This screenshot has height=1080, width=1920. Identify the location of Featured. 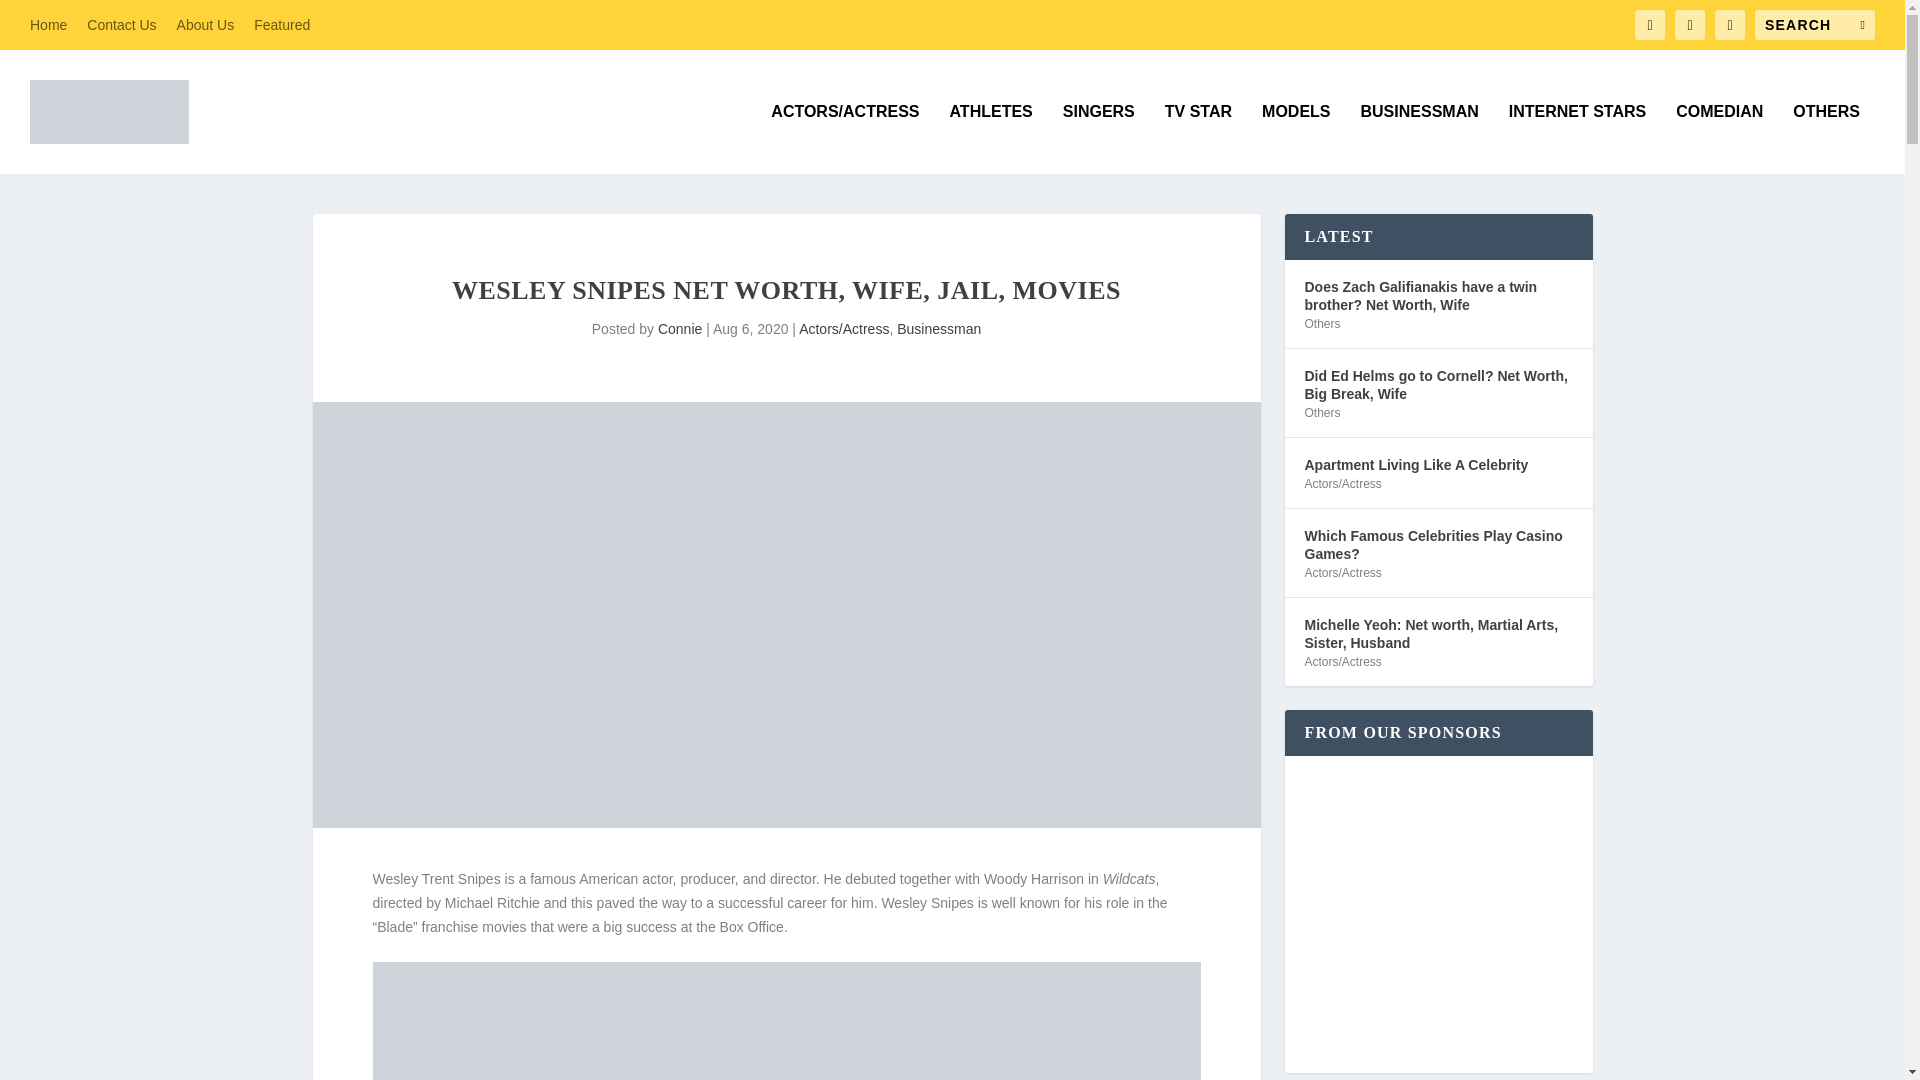
(281, 24).